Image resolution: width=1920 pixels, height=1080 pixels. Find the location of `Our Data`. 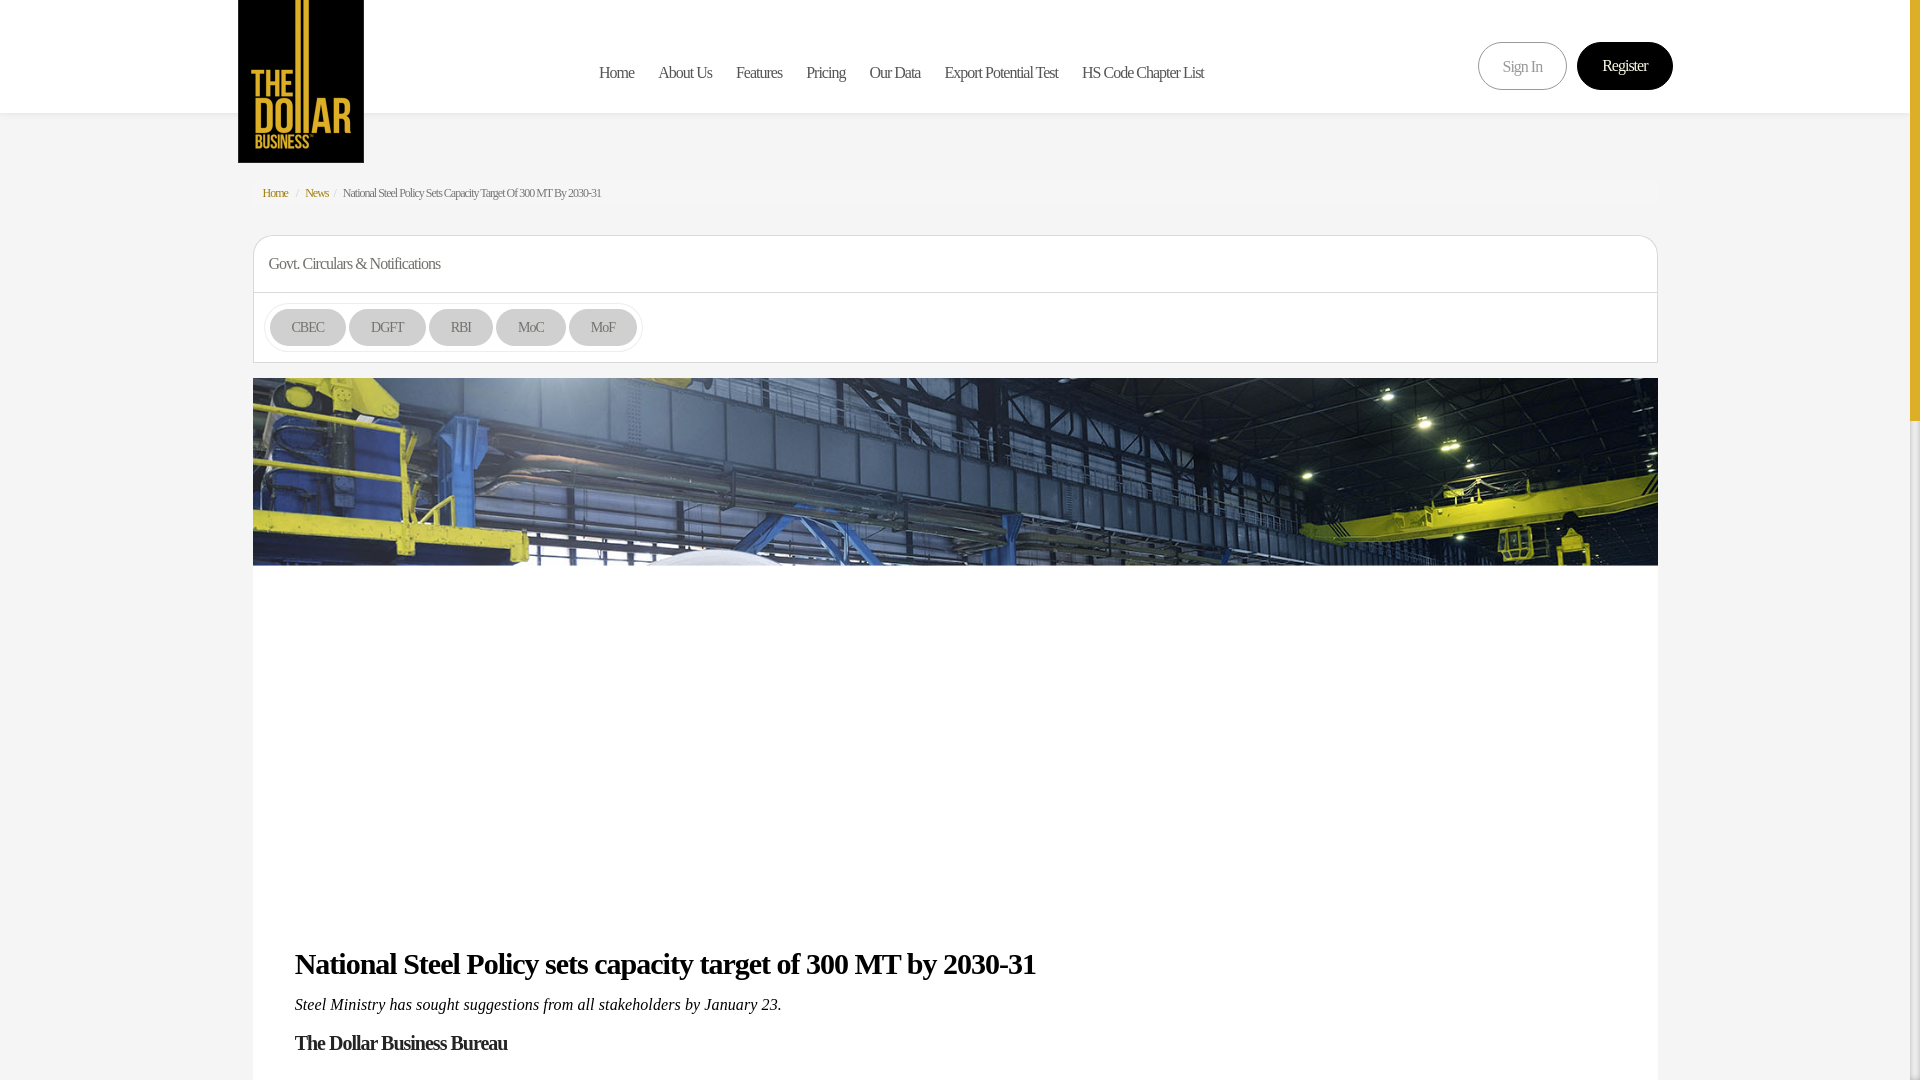

Our Data is located at coordinates (894, 73).